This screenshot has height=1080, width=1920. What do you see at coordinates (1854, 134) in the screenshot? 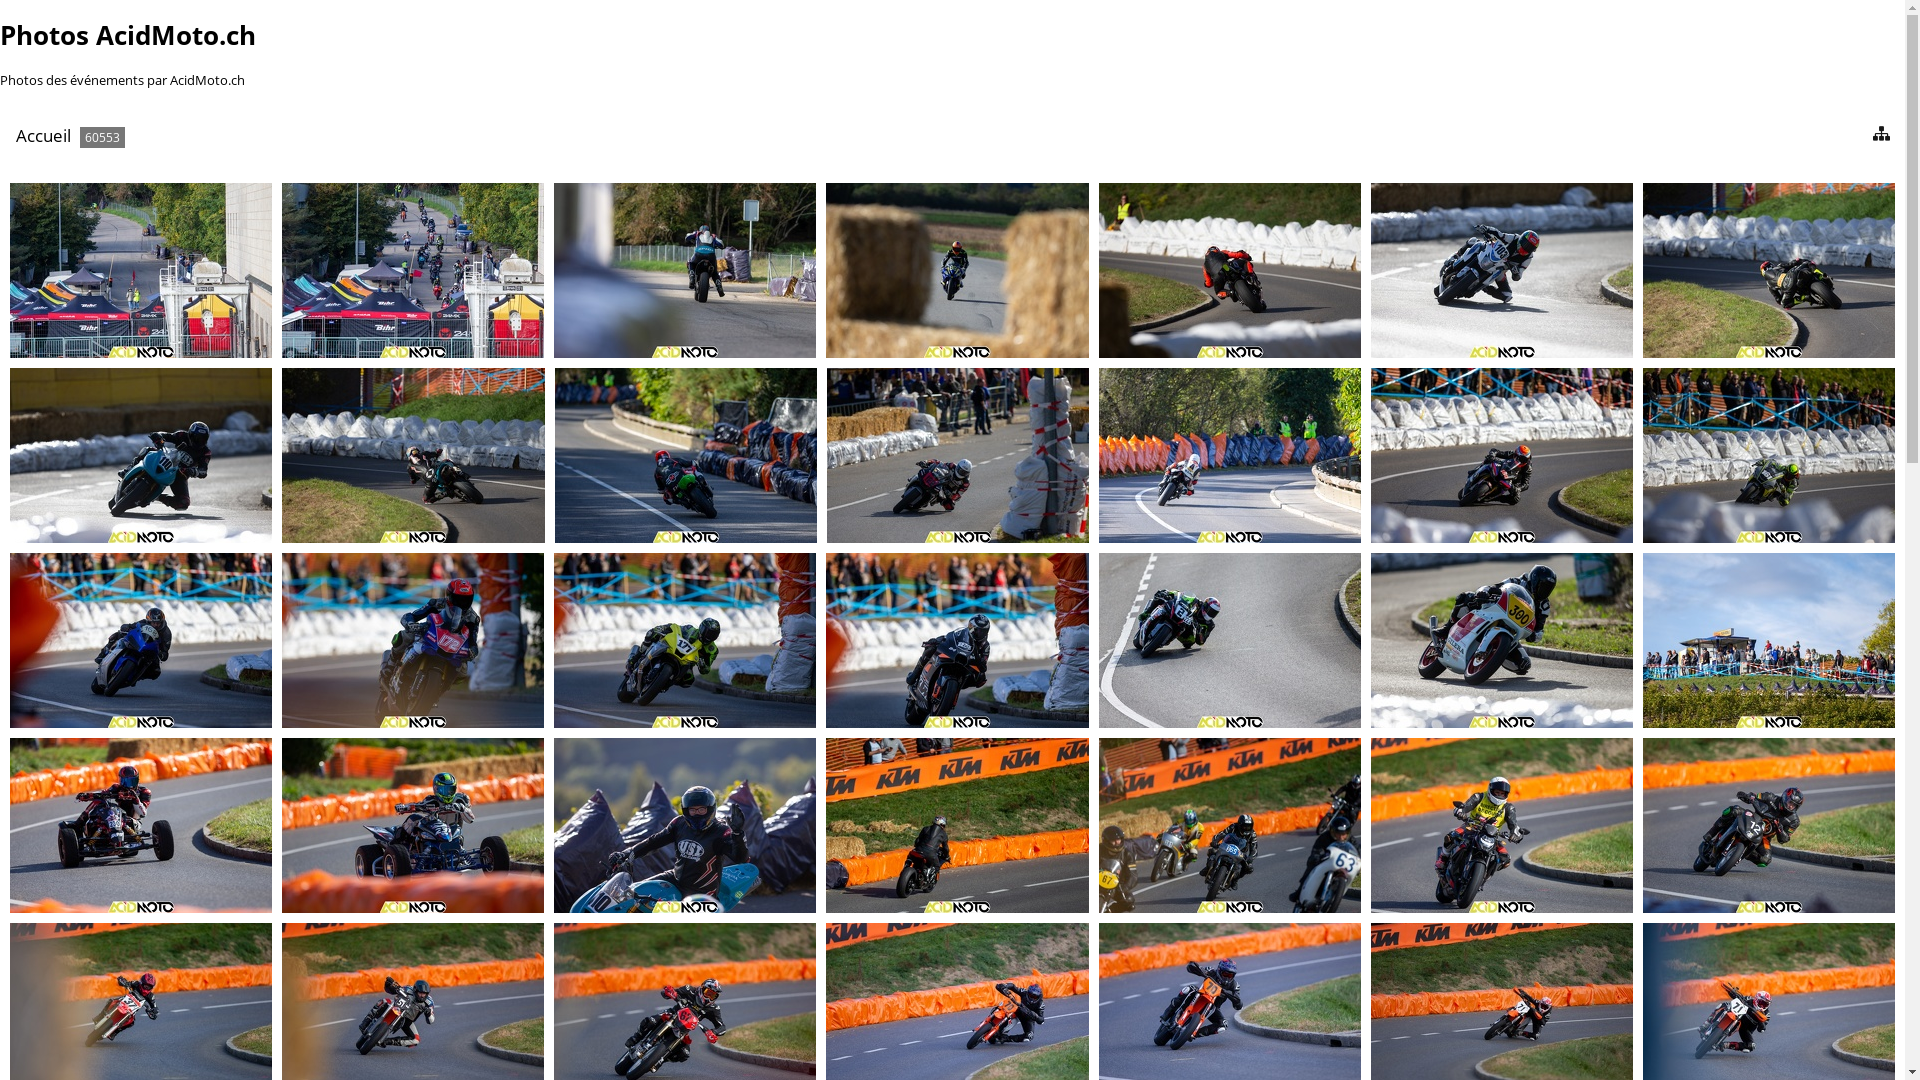
I see `diaporama` at bounding box center [1854, 134].